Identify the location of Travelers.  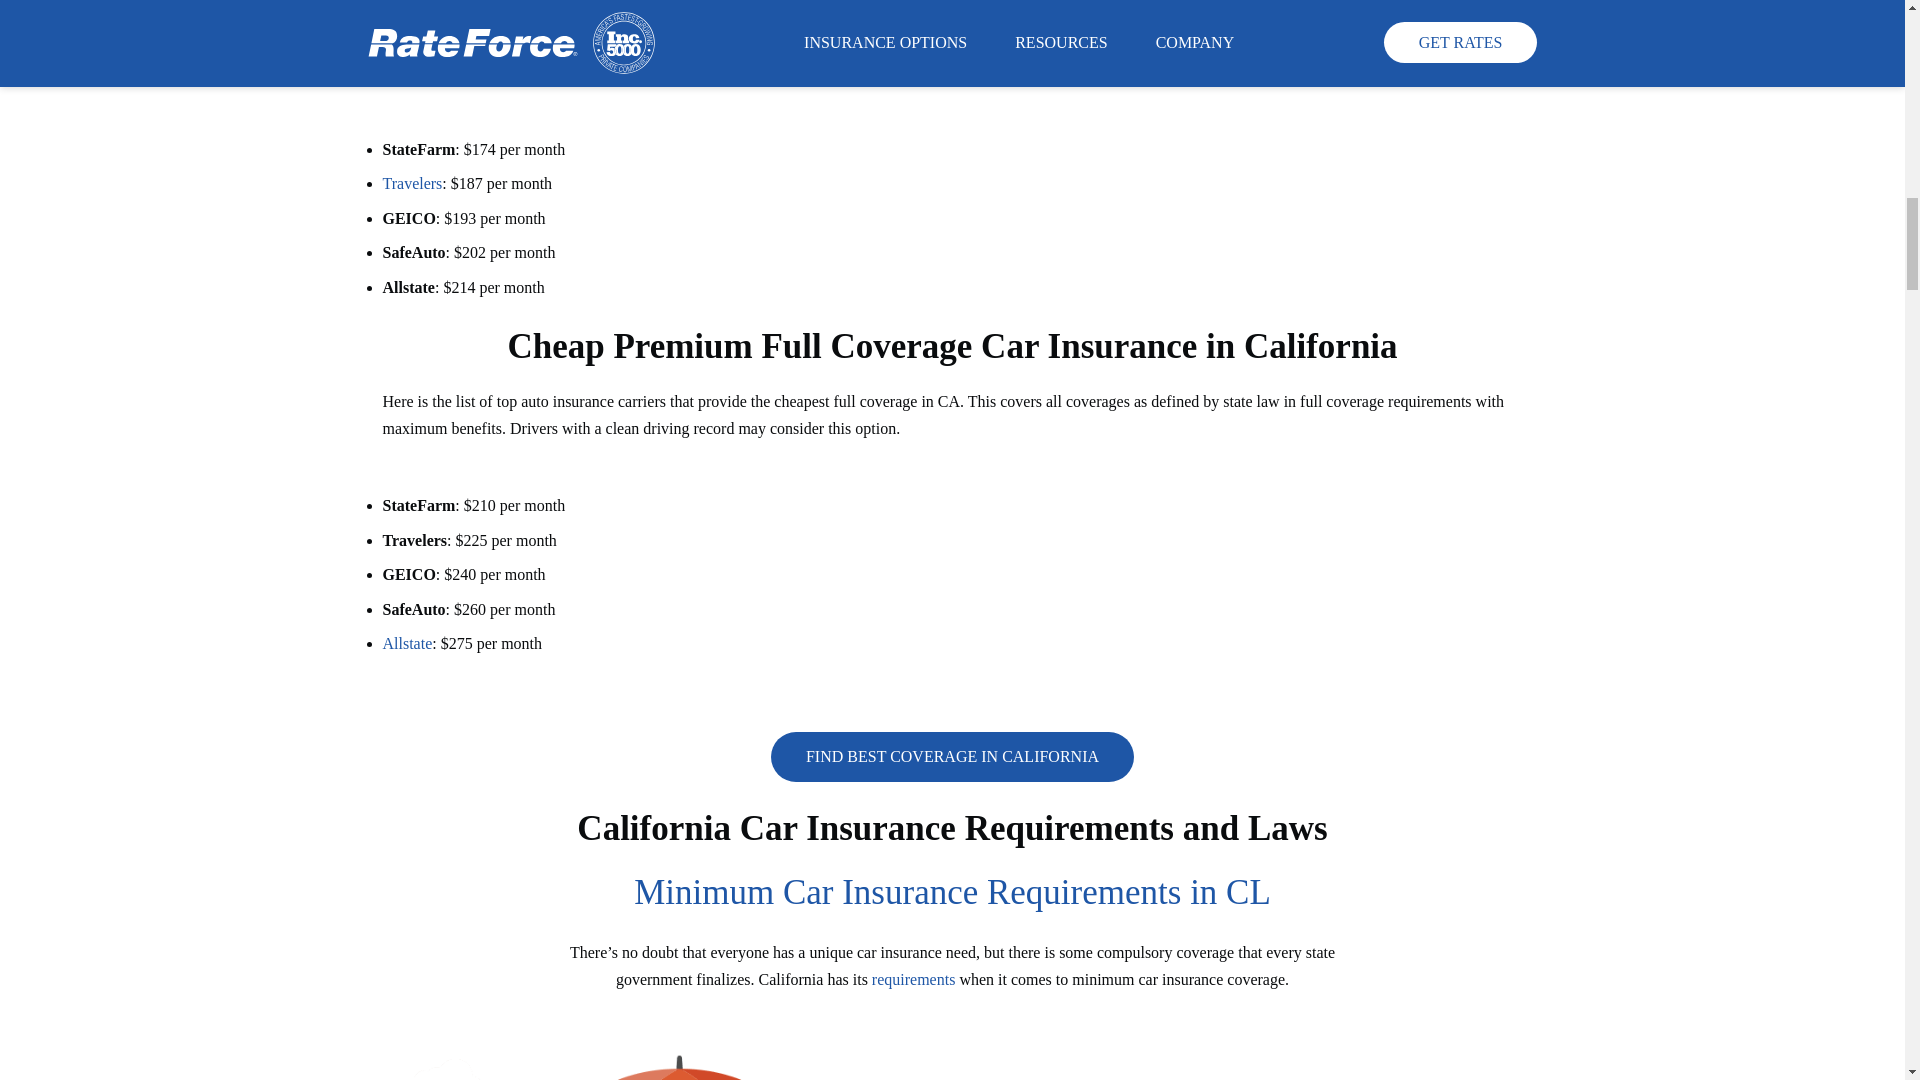
(412, 183).